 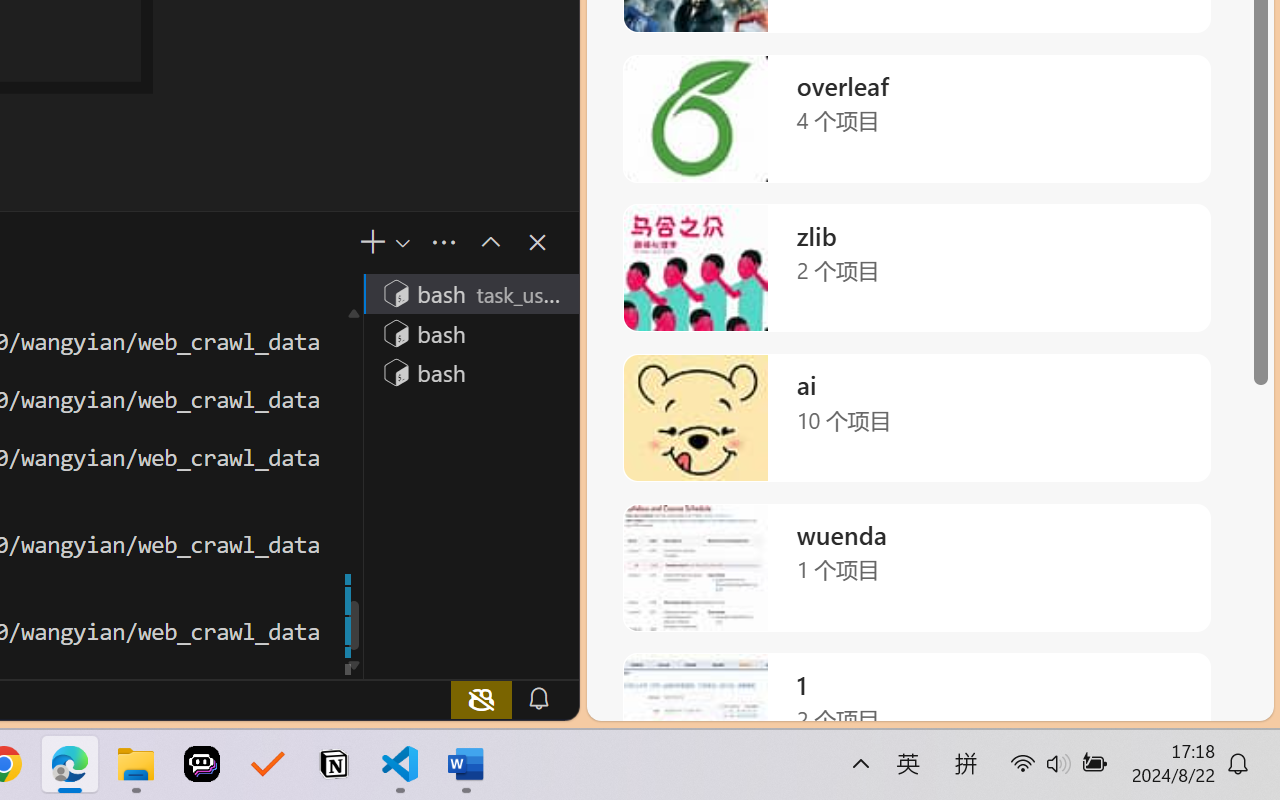 I want to click on Class: xterm-decoration-overview-ruler, so click(x=352, y=486).